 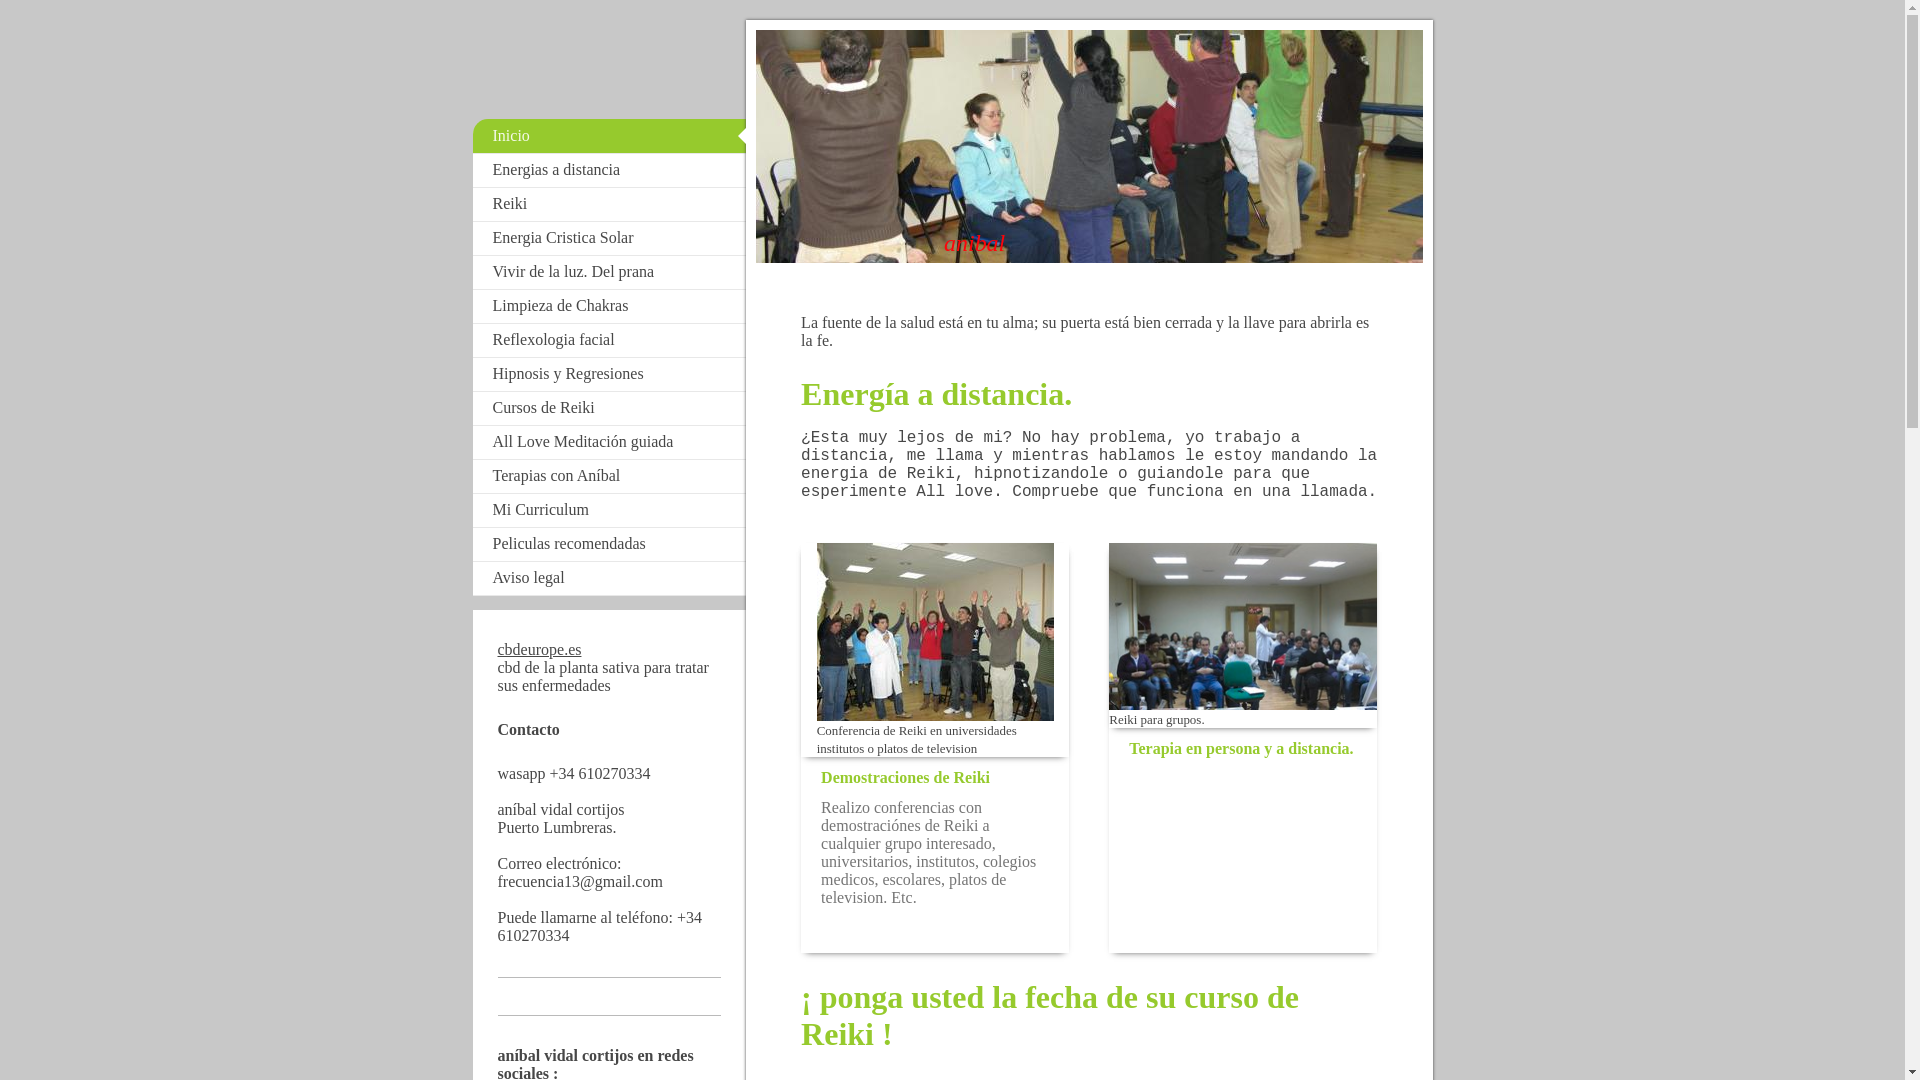 What do you see at coordinates (609, 578) in the screenshot?
I see `Aviso legal` at bounding box center [609, 578].